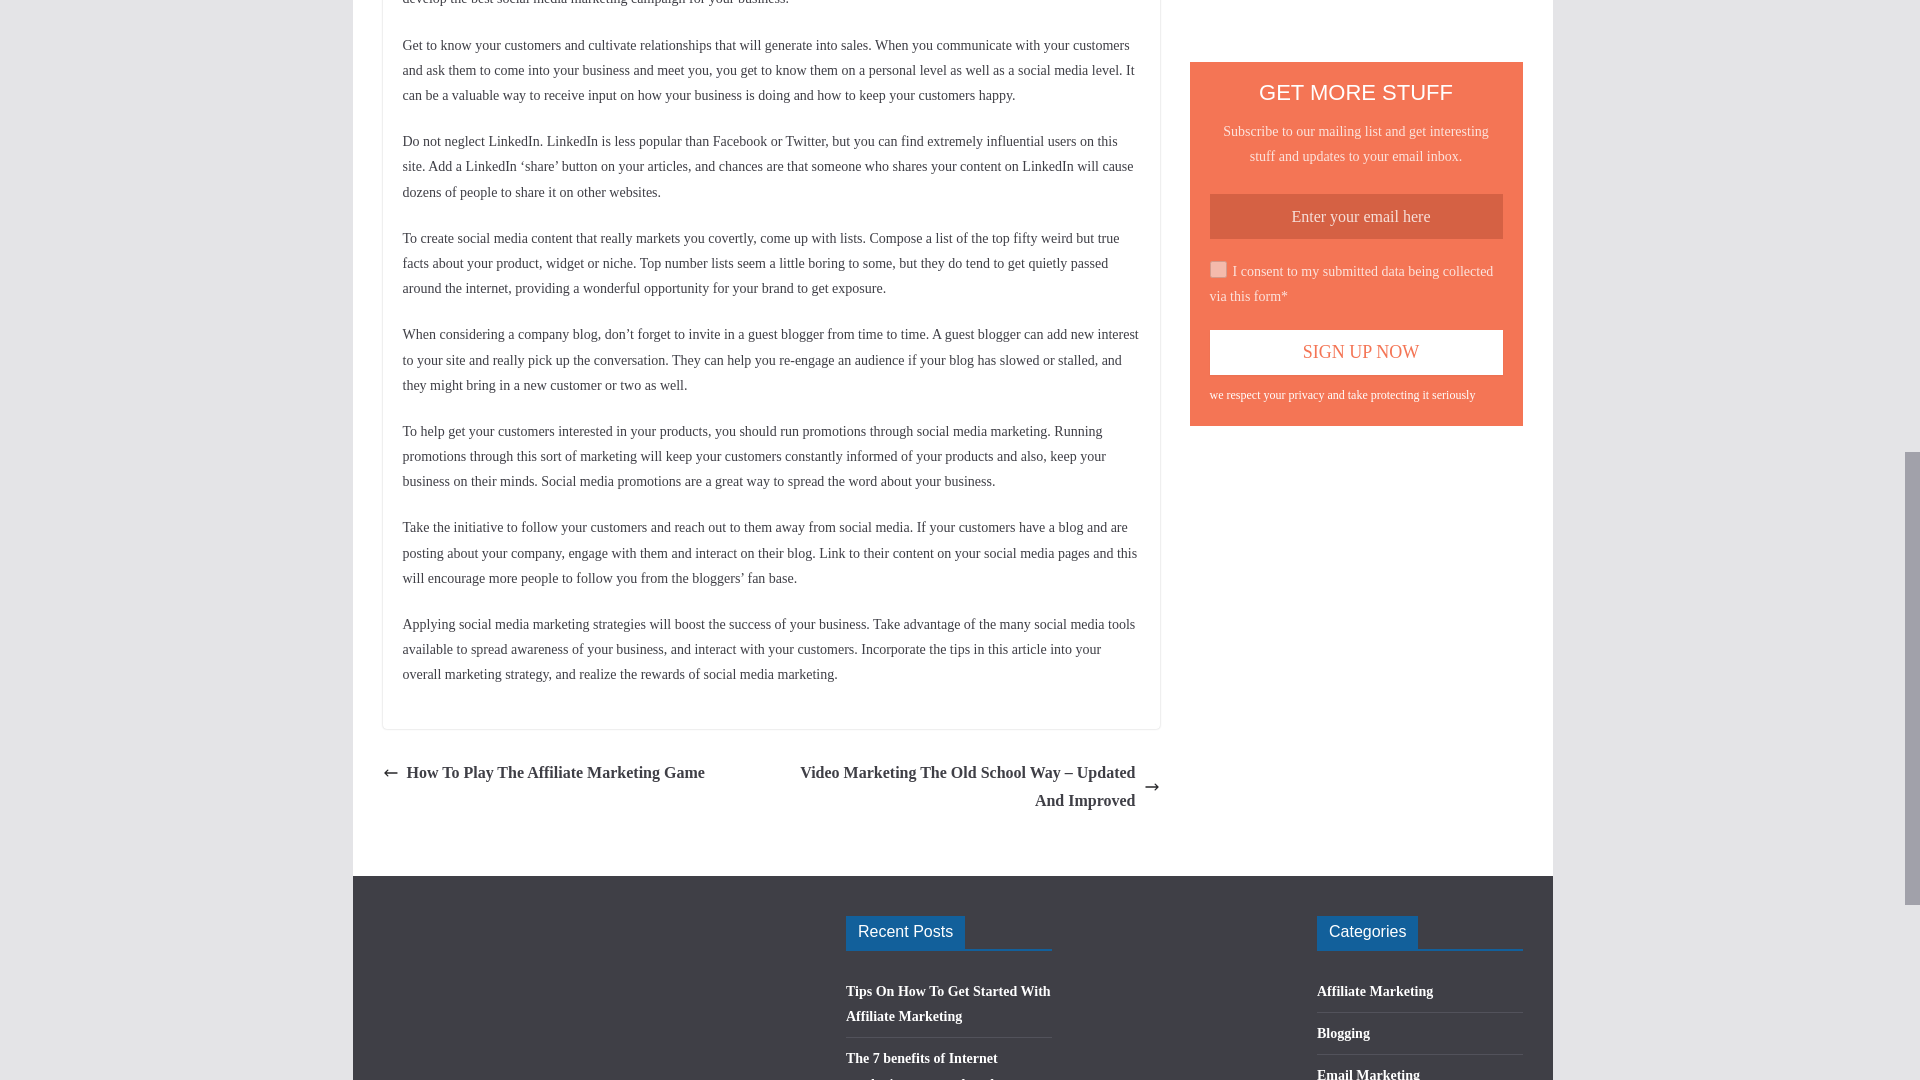 This screenshot has height=1080, width=1920. What do you see at coordinates (543, 774) in the screenshot?
I see `How To Play The Affiliate Marketing Game` at bounding box center [543, 774].